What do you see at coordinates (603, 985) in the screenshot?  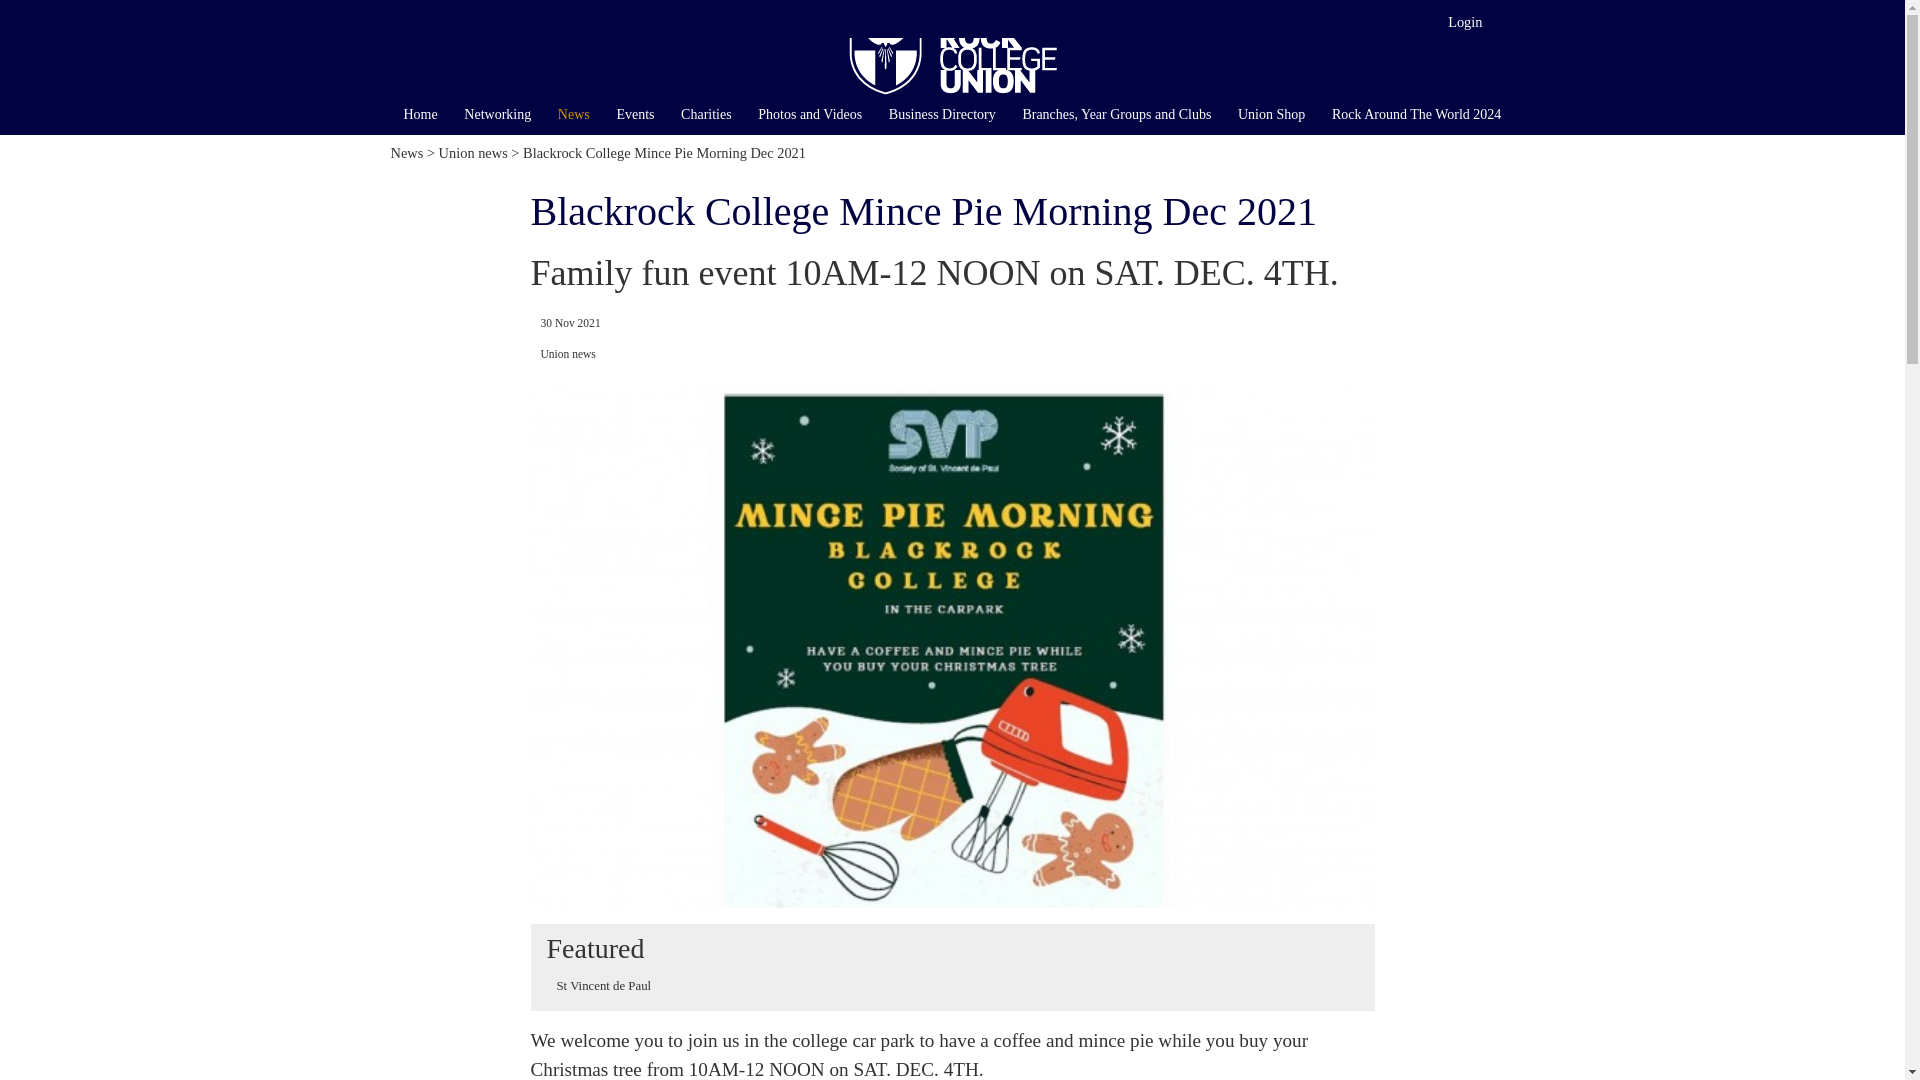 I see `St Vincent de Paul` at bounding box center [603, 985].